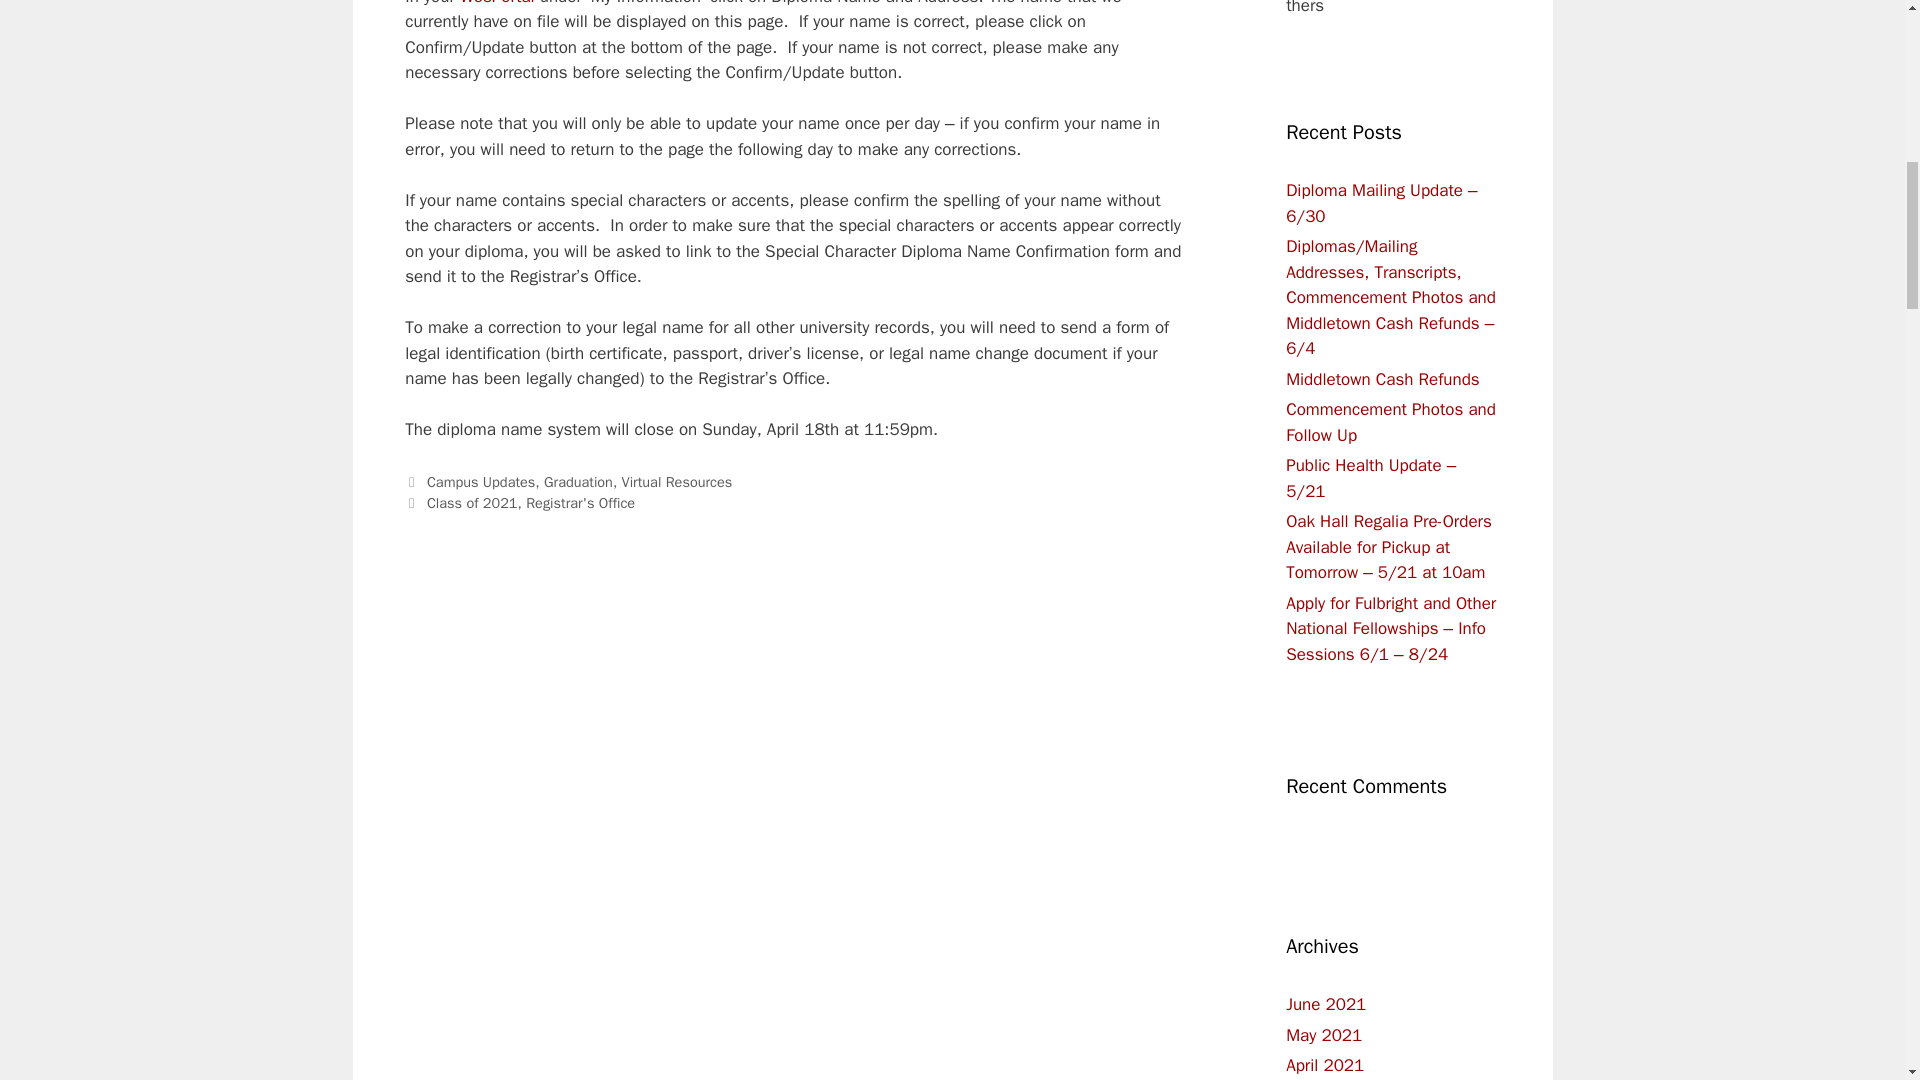  What do you see at coordinates (498, 3) in the screenshot?
I see `WesPortal` at bounding box center [498, 3].